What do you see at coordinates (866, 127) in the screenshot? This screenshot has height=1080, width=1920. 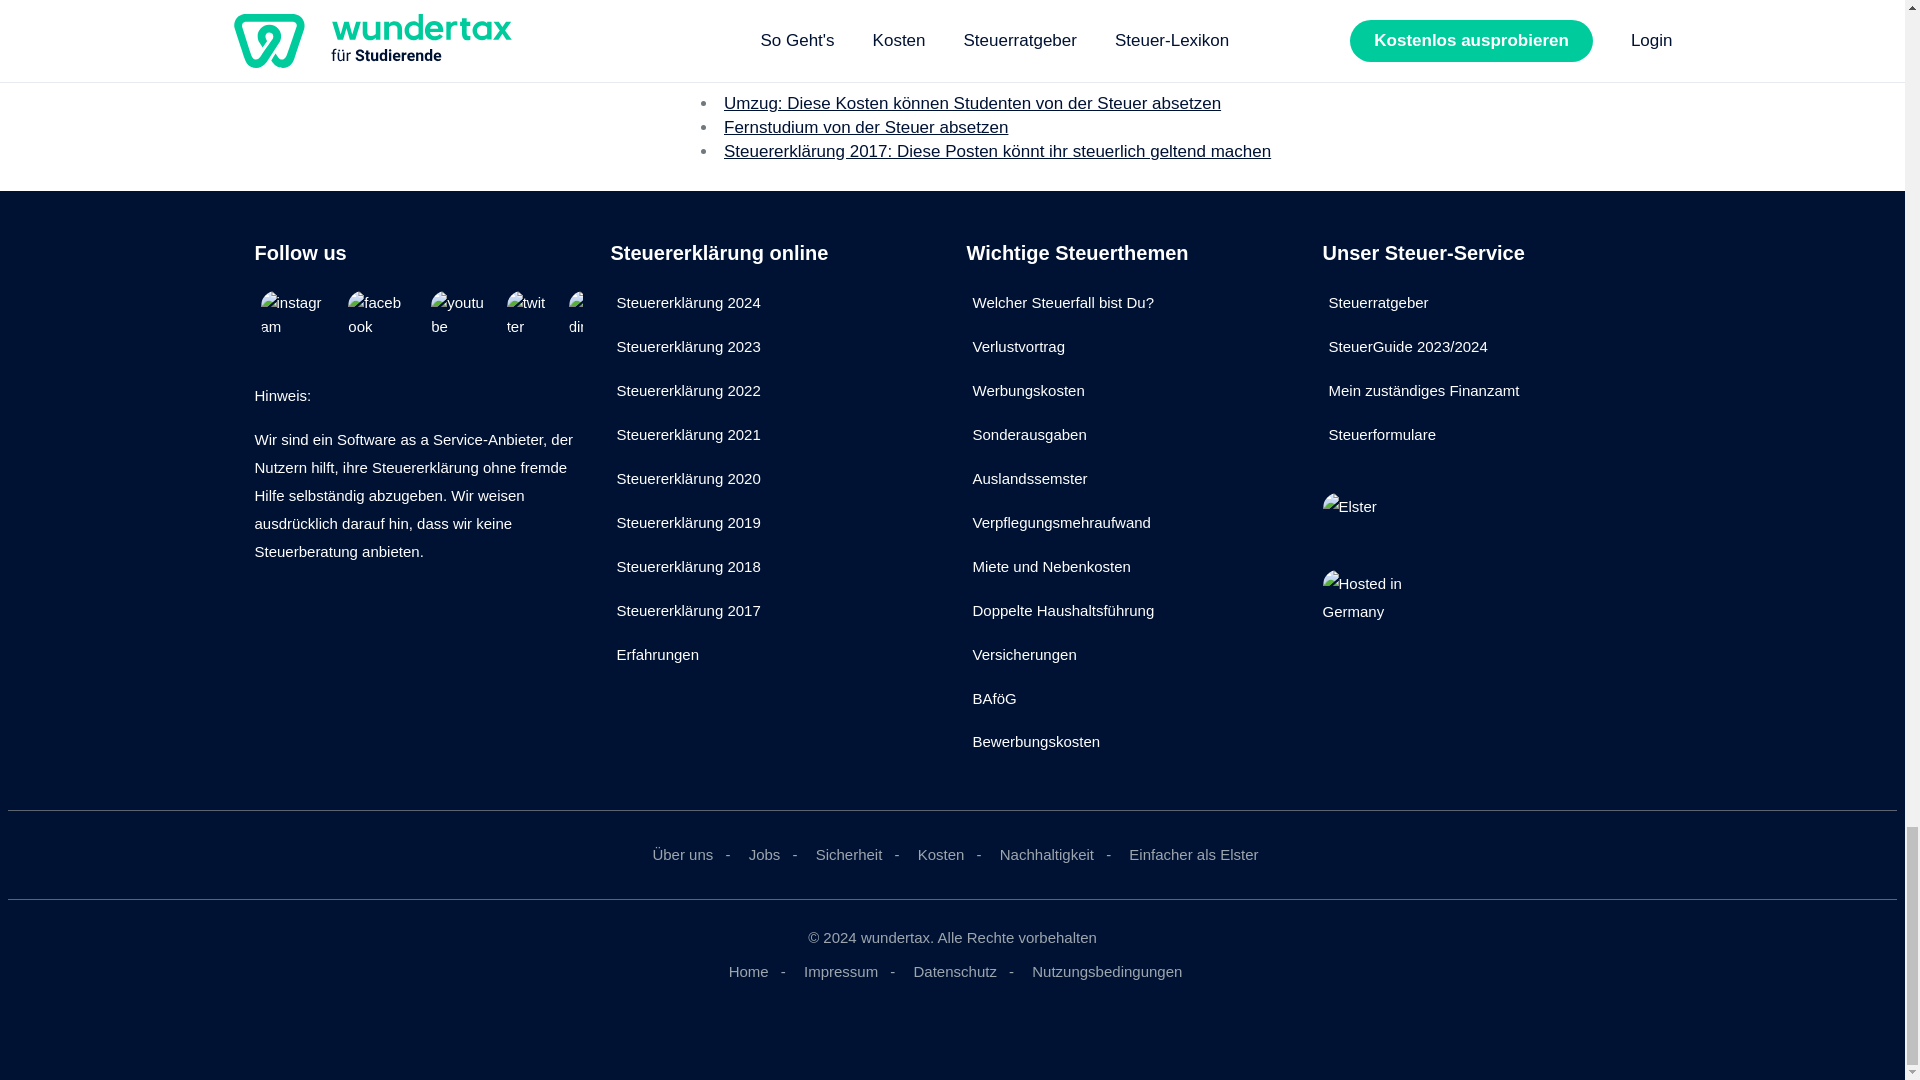 I see `Fernstudium von der Steuer absetzen` at bounding box center [866, 127].